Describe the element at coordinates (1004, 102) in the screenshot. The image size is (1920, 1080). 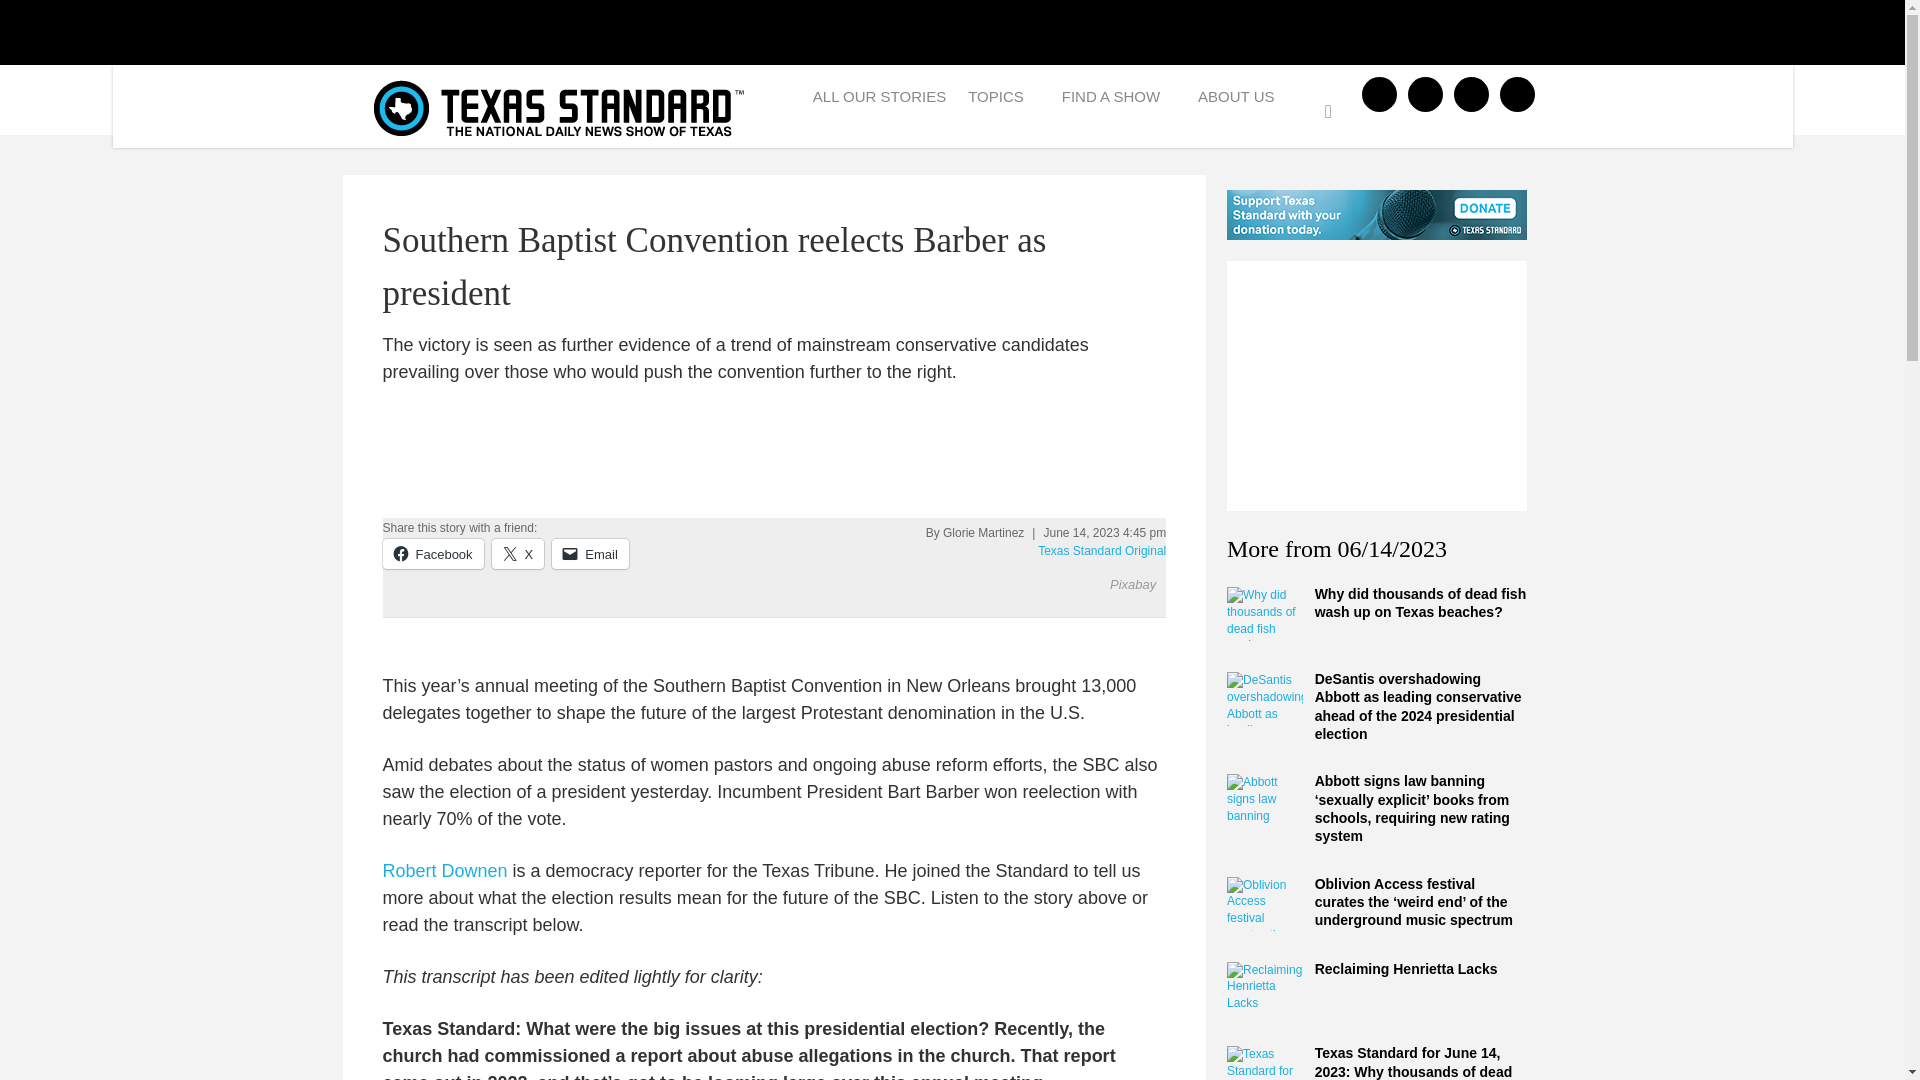
I see `TOPICS` at that location.